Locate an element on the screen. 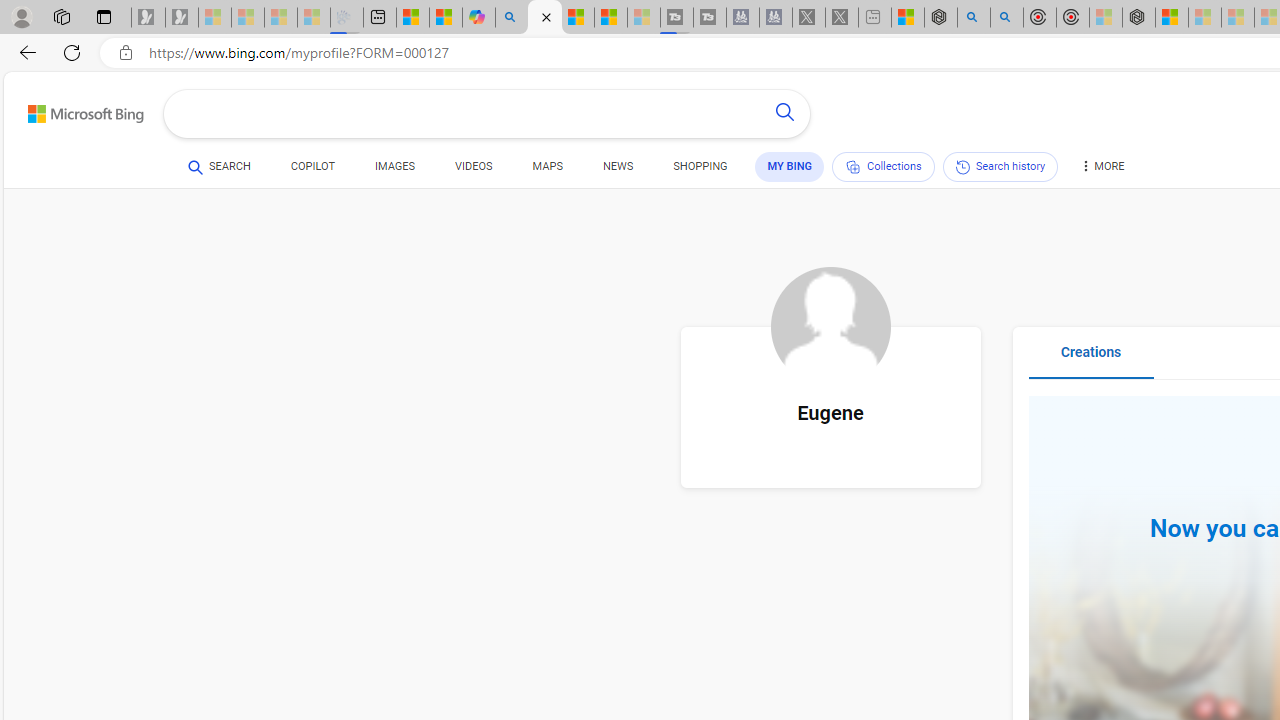 This screenshot has width=1280, height=720. COPILOT is located at coordinates (312, 170).